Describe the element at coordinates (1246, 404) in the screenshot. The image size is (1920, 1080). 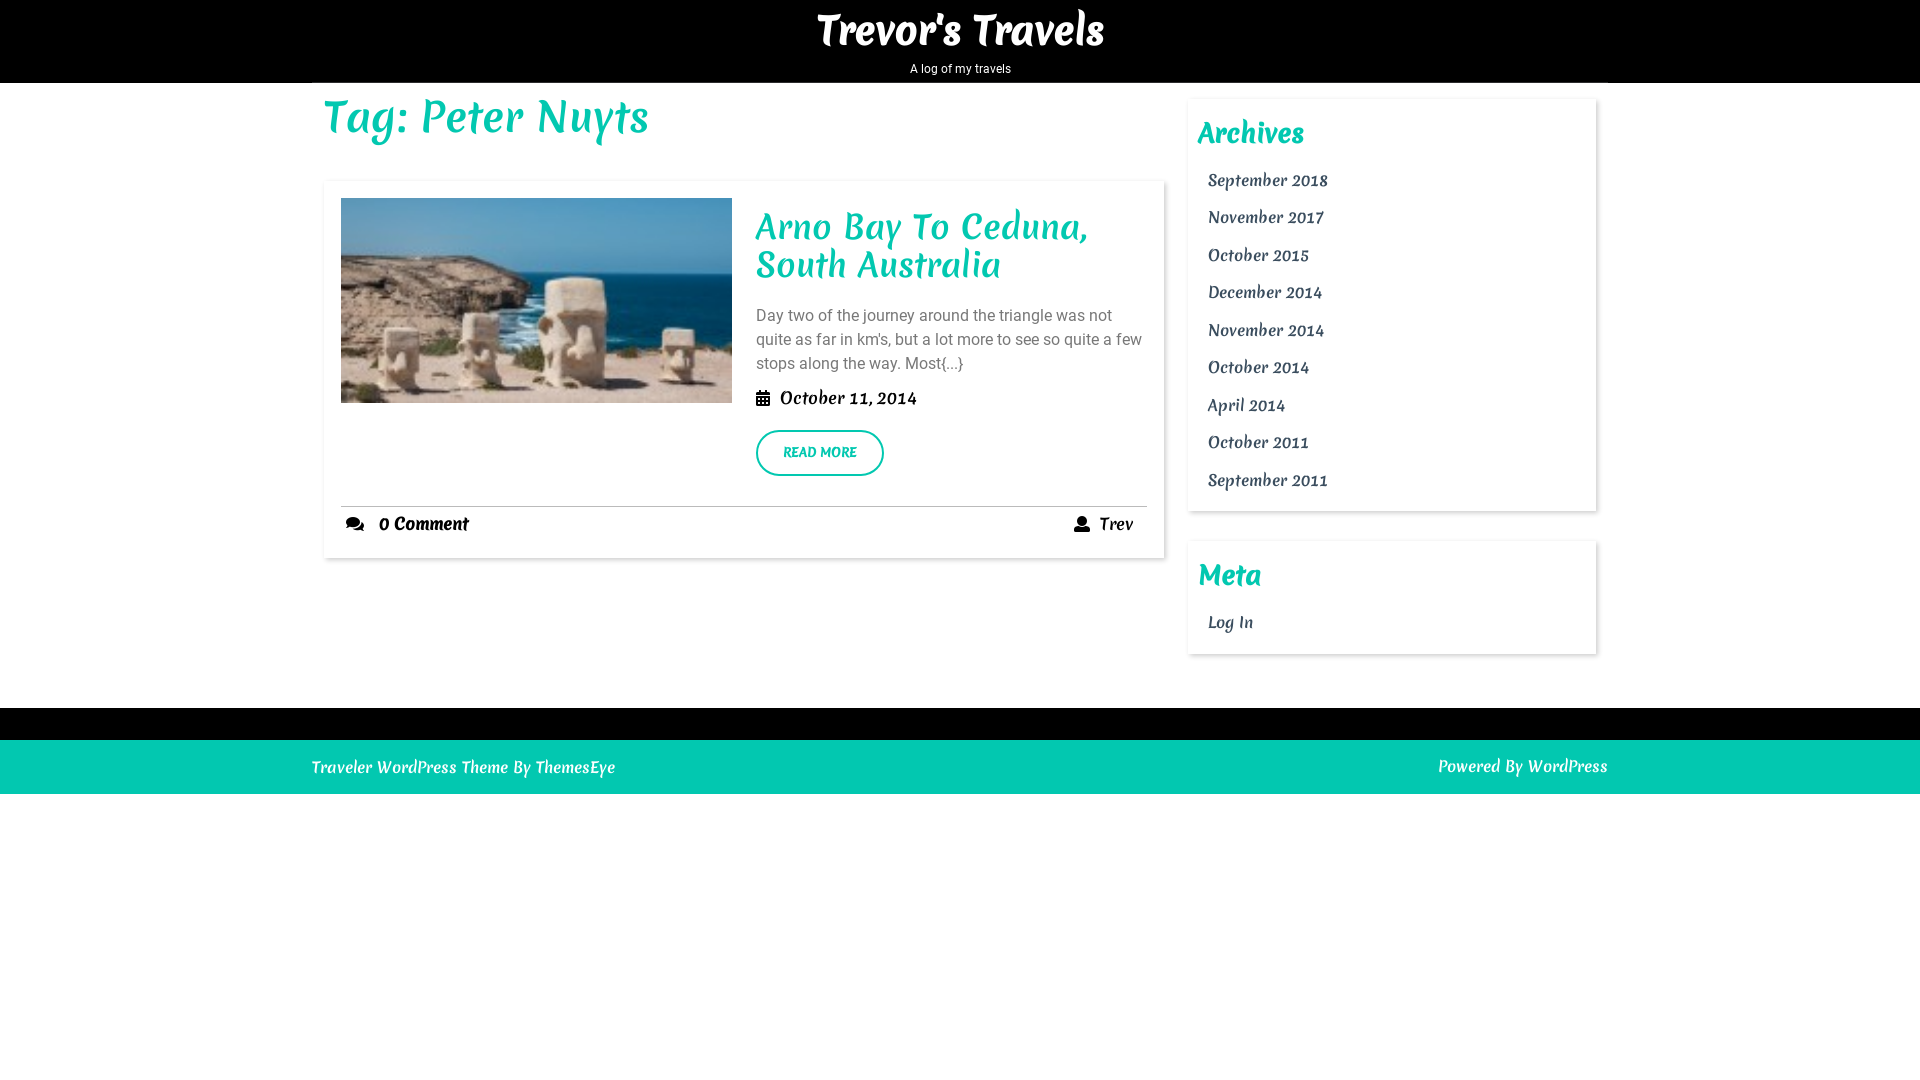
I see `April 2014` at that location.